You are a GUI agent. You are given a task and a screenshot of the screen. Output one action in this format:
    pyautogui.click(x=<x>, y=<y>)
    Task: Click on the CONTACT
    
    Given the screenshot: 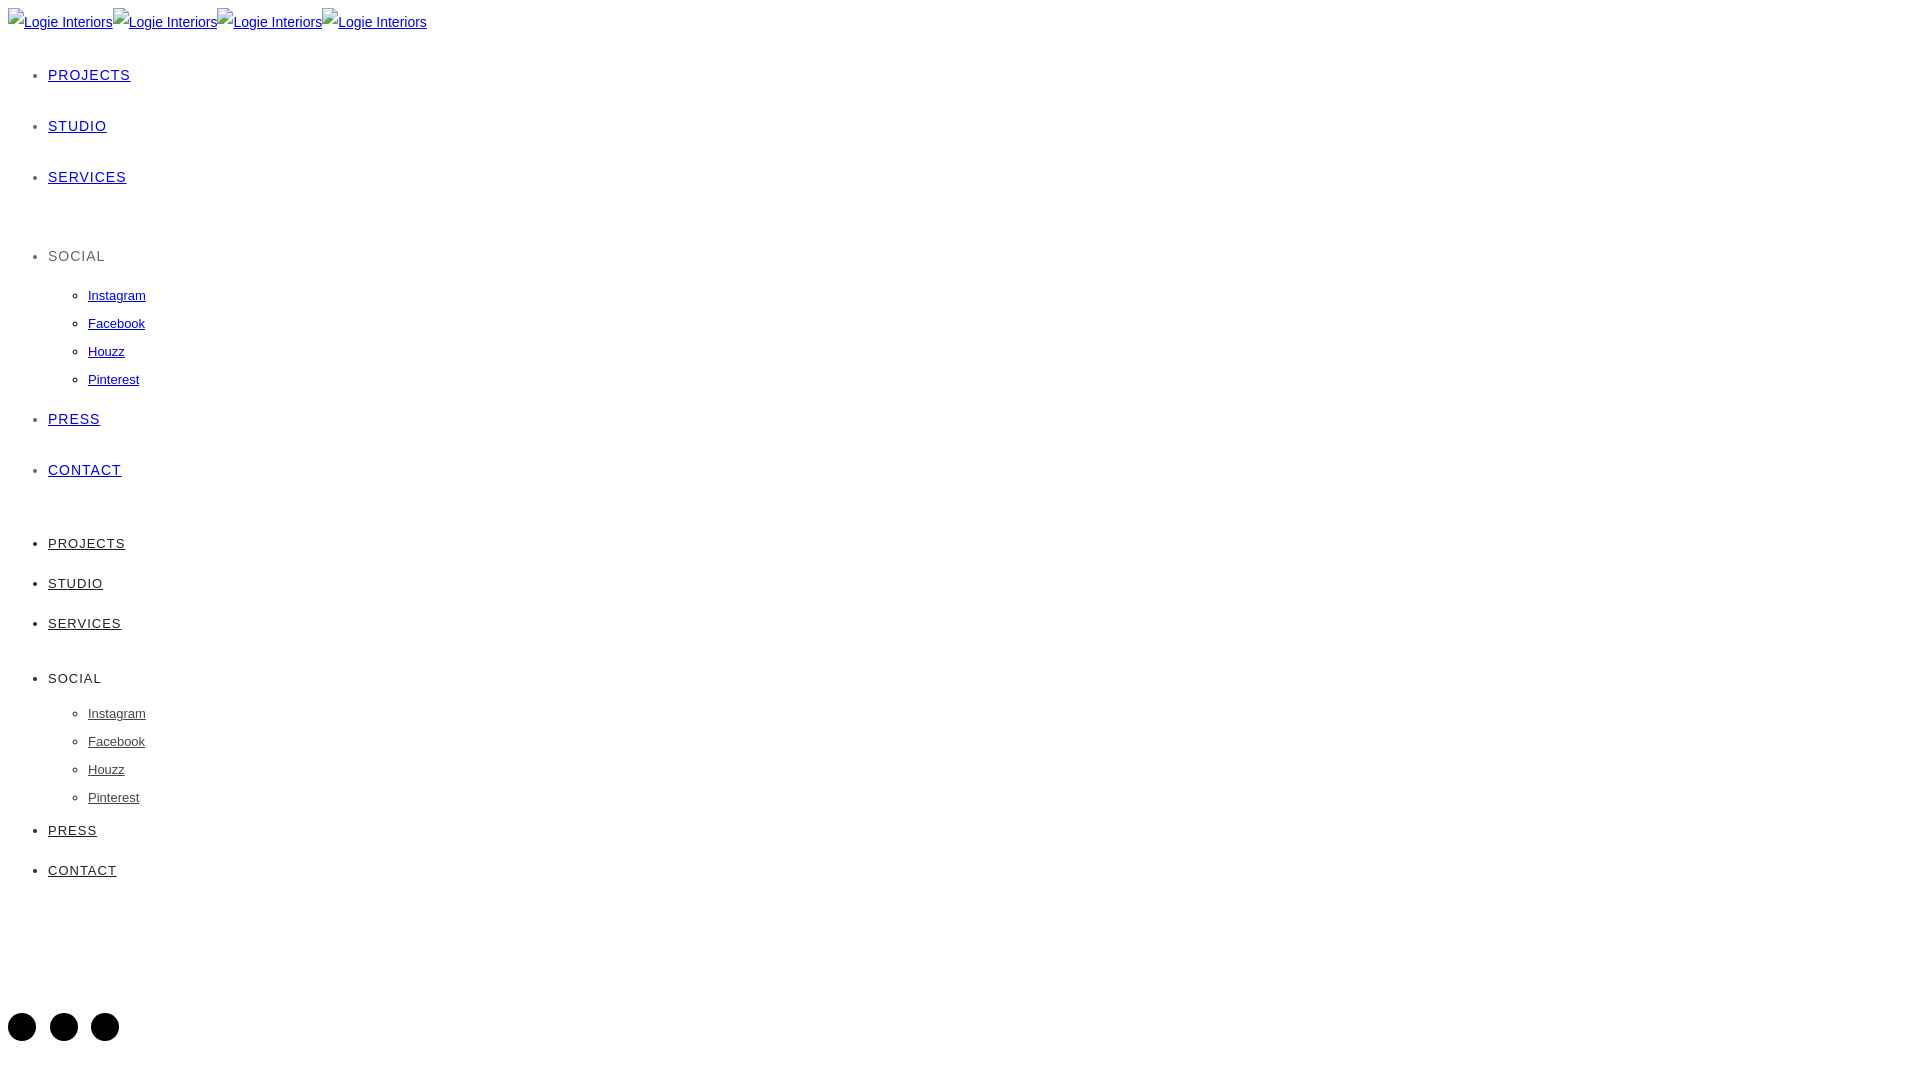 What is the action you would take?
    pyautogui.click(x=82, y=870)
    